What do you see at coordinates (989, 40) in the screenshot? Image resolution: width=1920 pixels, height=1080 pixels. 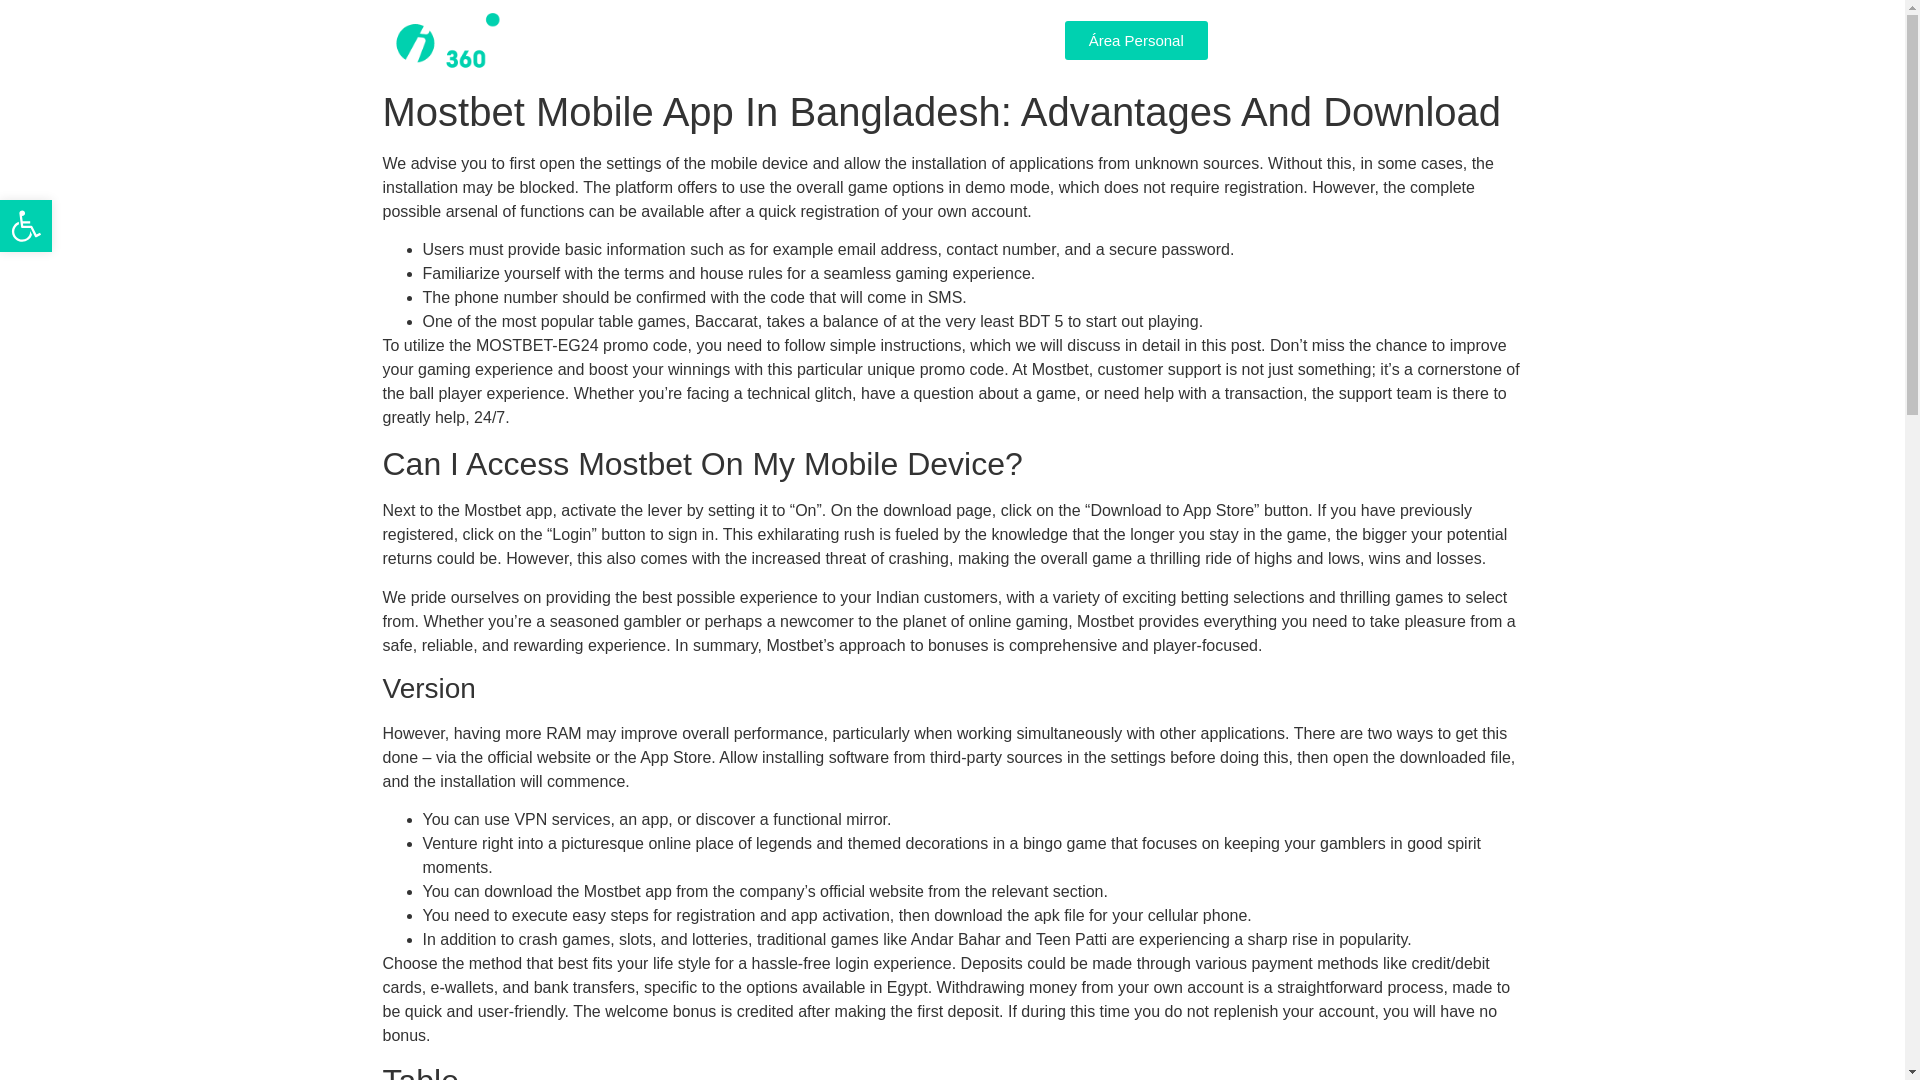 I see `Contacto` at bounding box center [989, 40].